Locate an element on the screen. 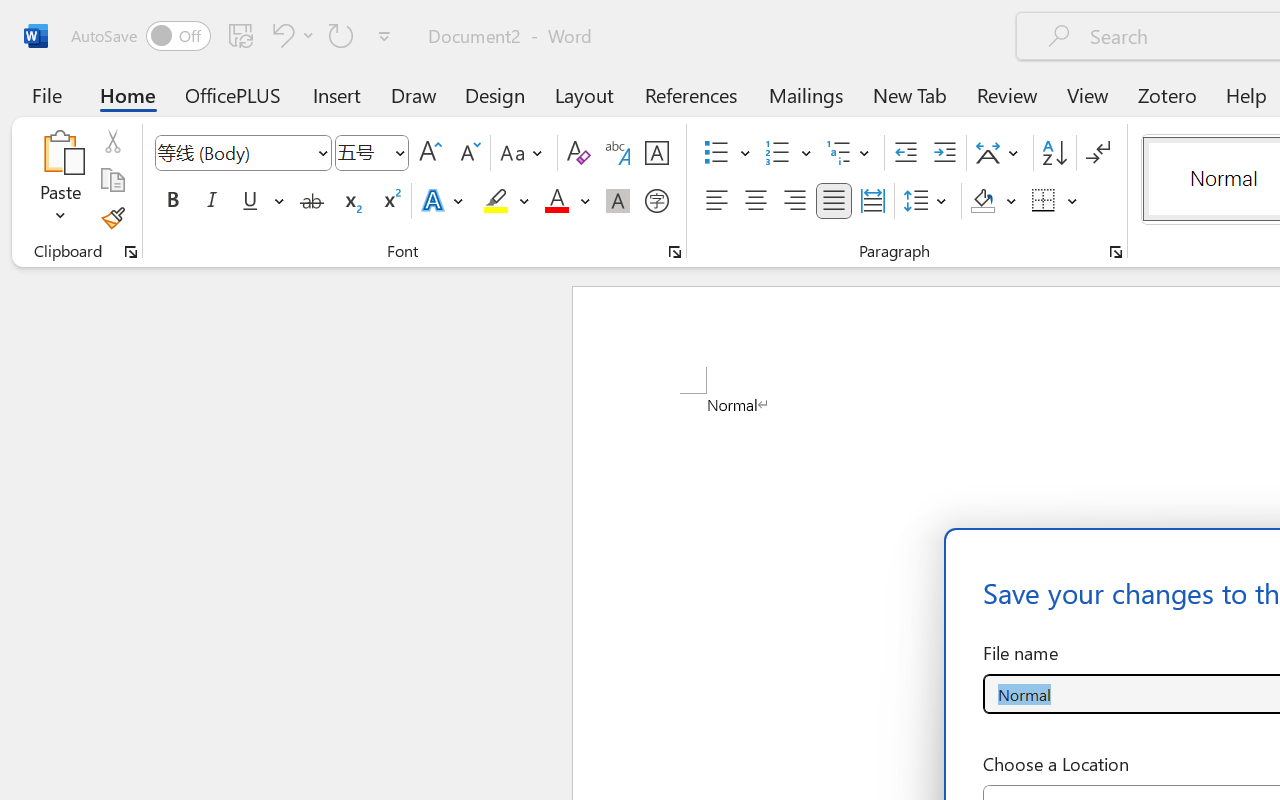  Text Highlight Color is located at coordinates (506, 201).